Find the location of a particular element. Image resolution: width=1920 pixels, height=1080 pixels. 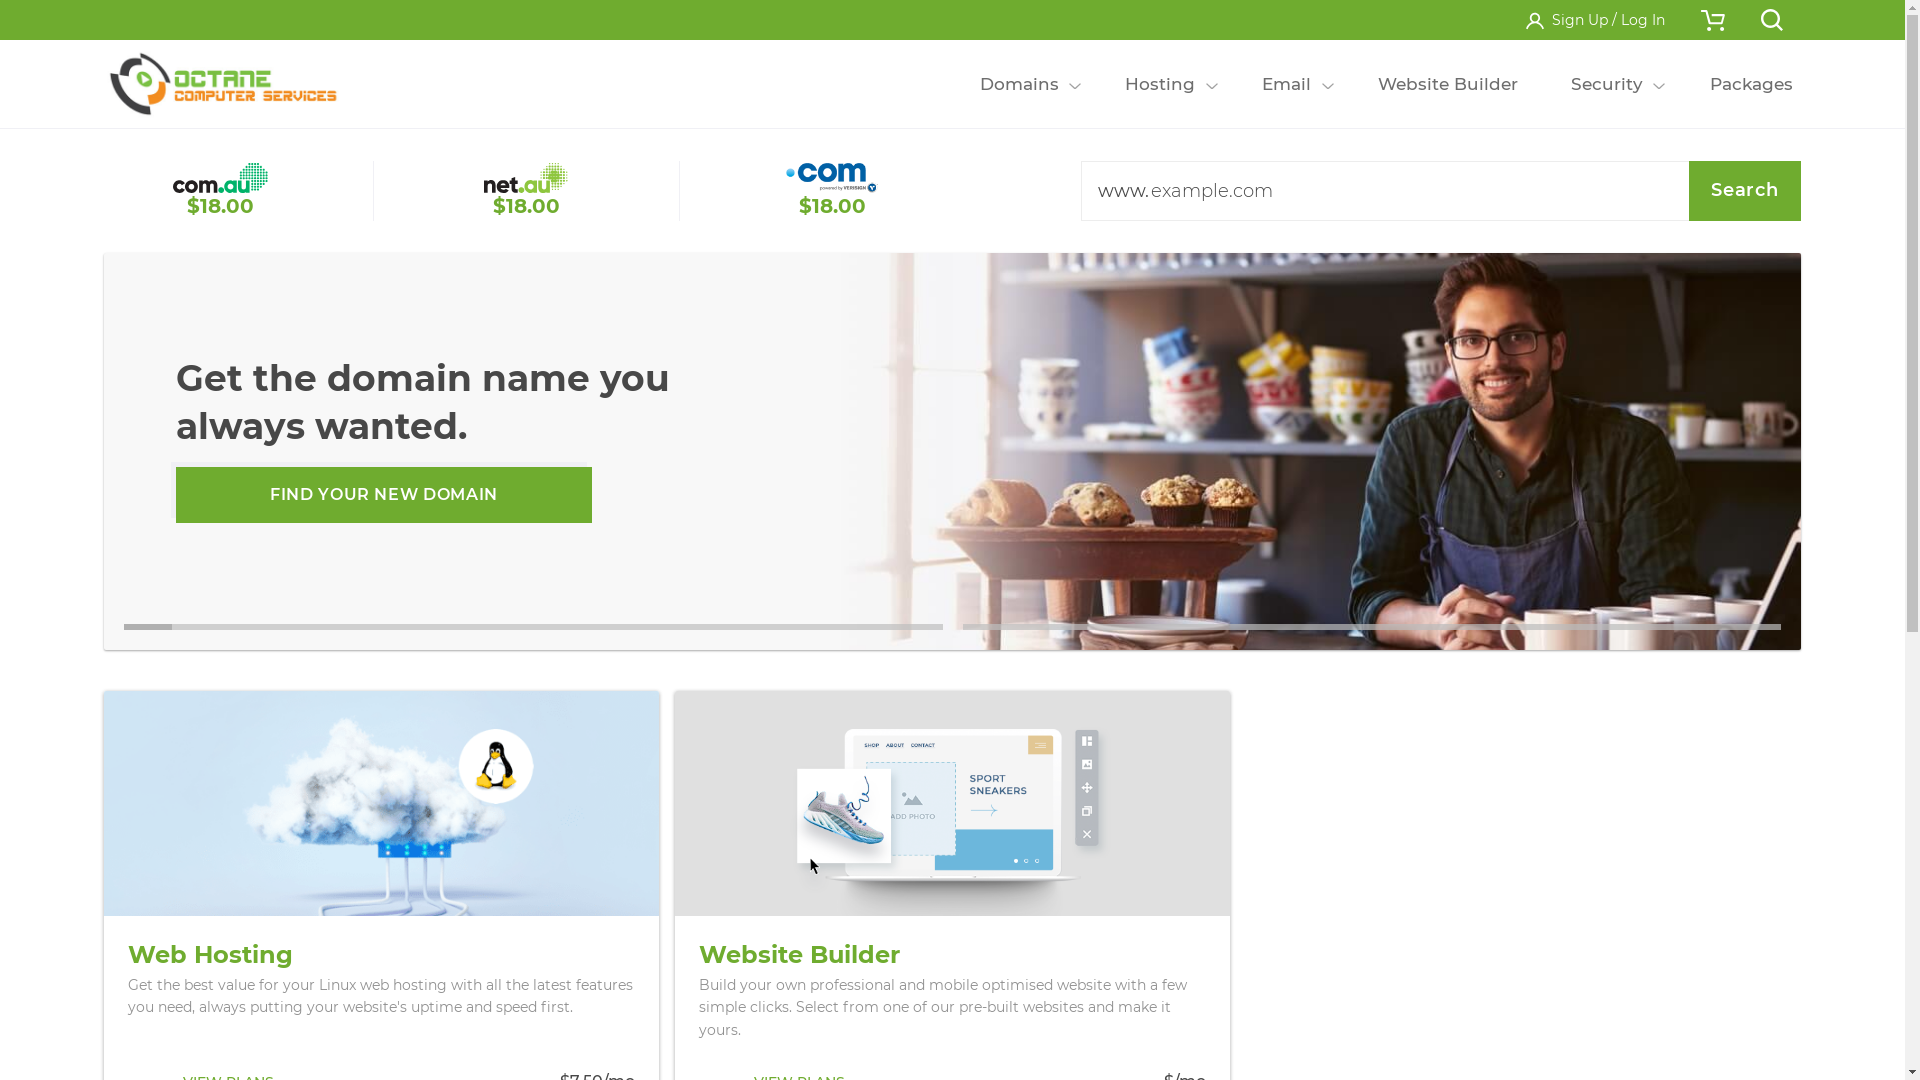

FIND YOUR NEW DOMAIN is located at coordinates (384, 495).